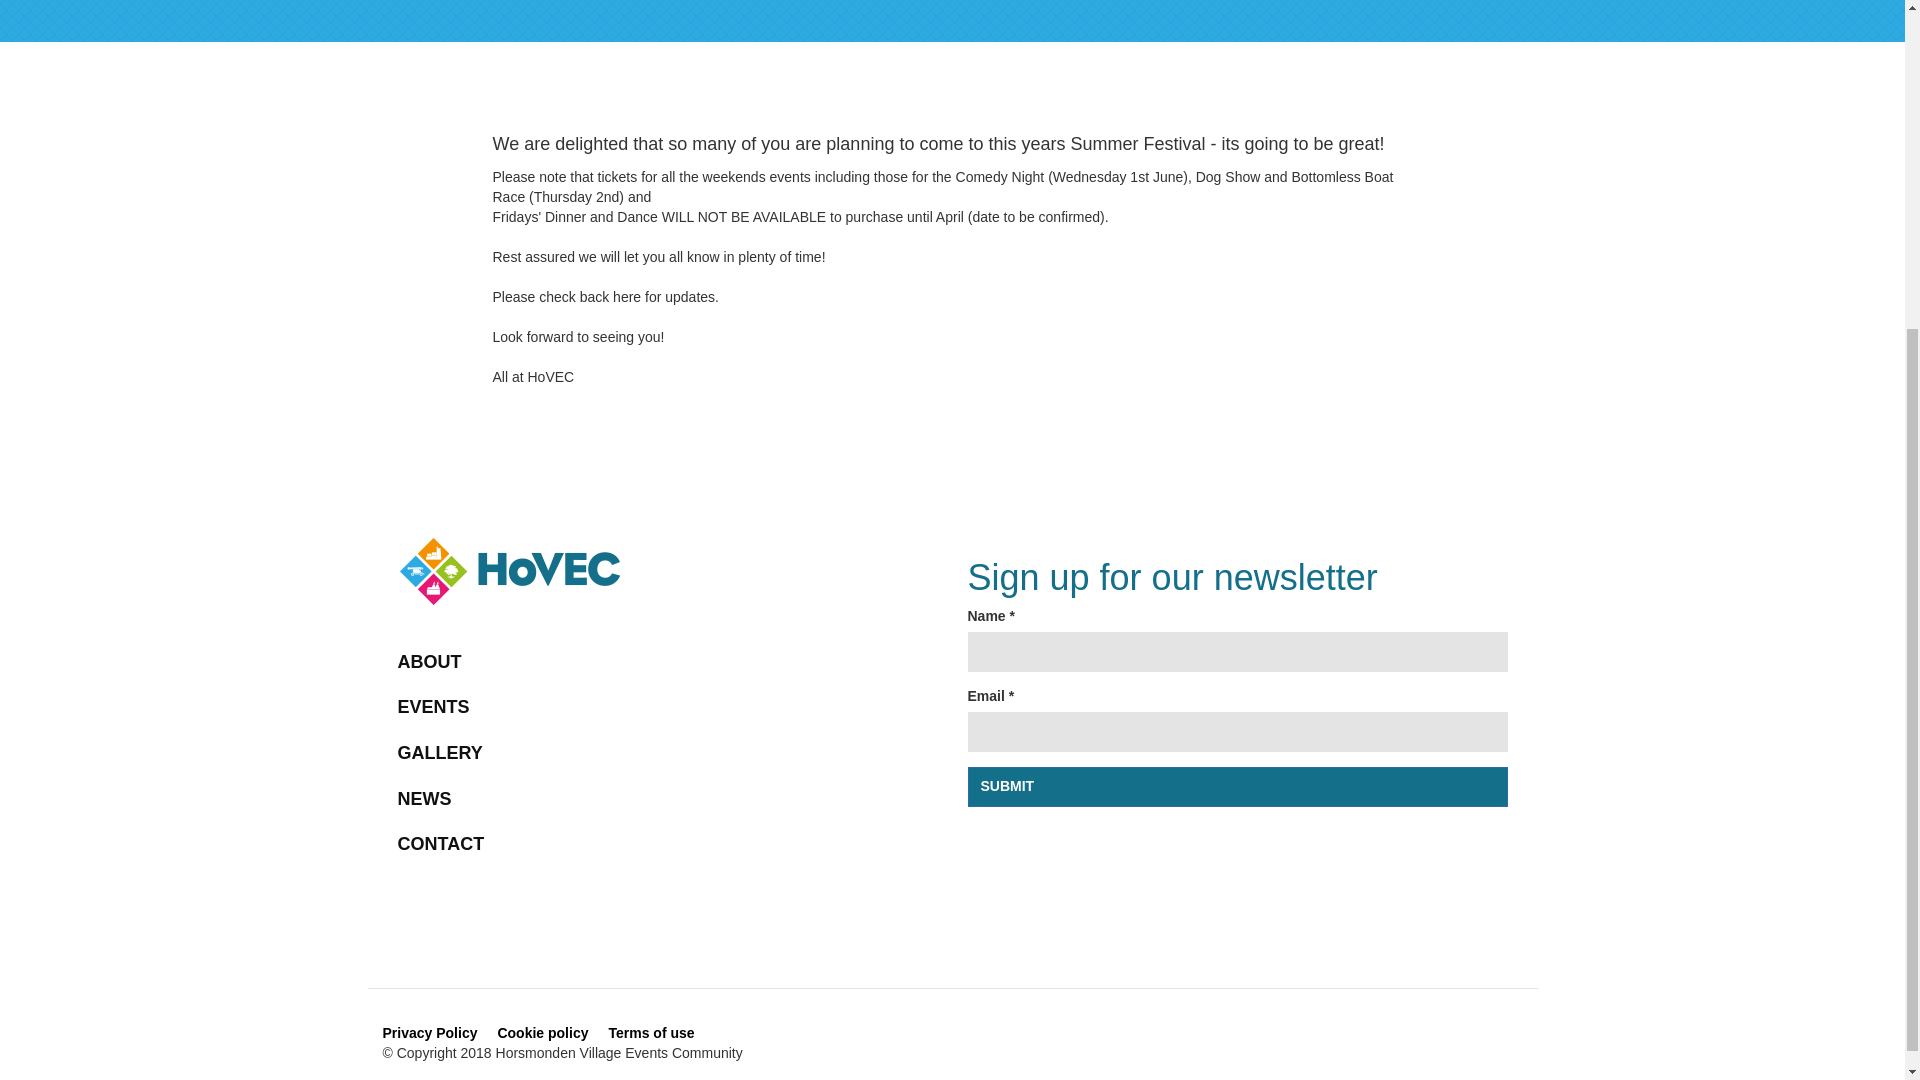  What do you see at coordinates (650, 1032) in the screenshot?
I see `Terms of use` at bounding box center [650, 1032].